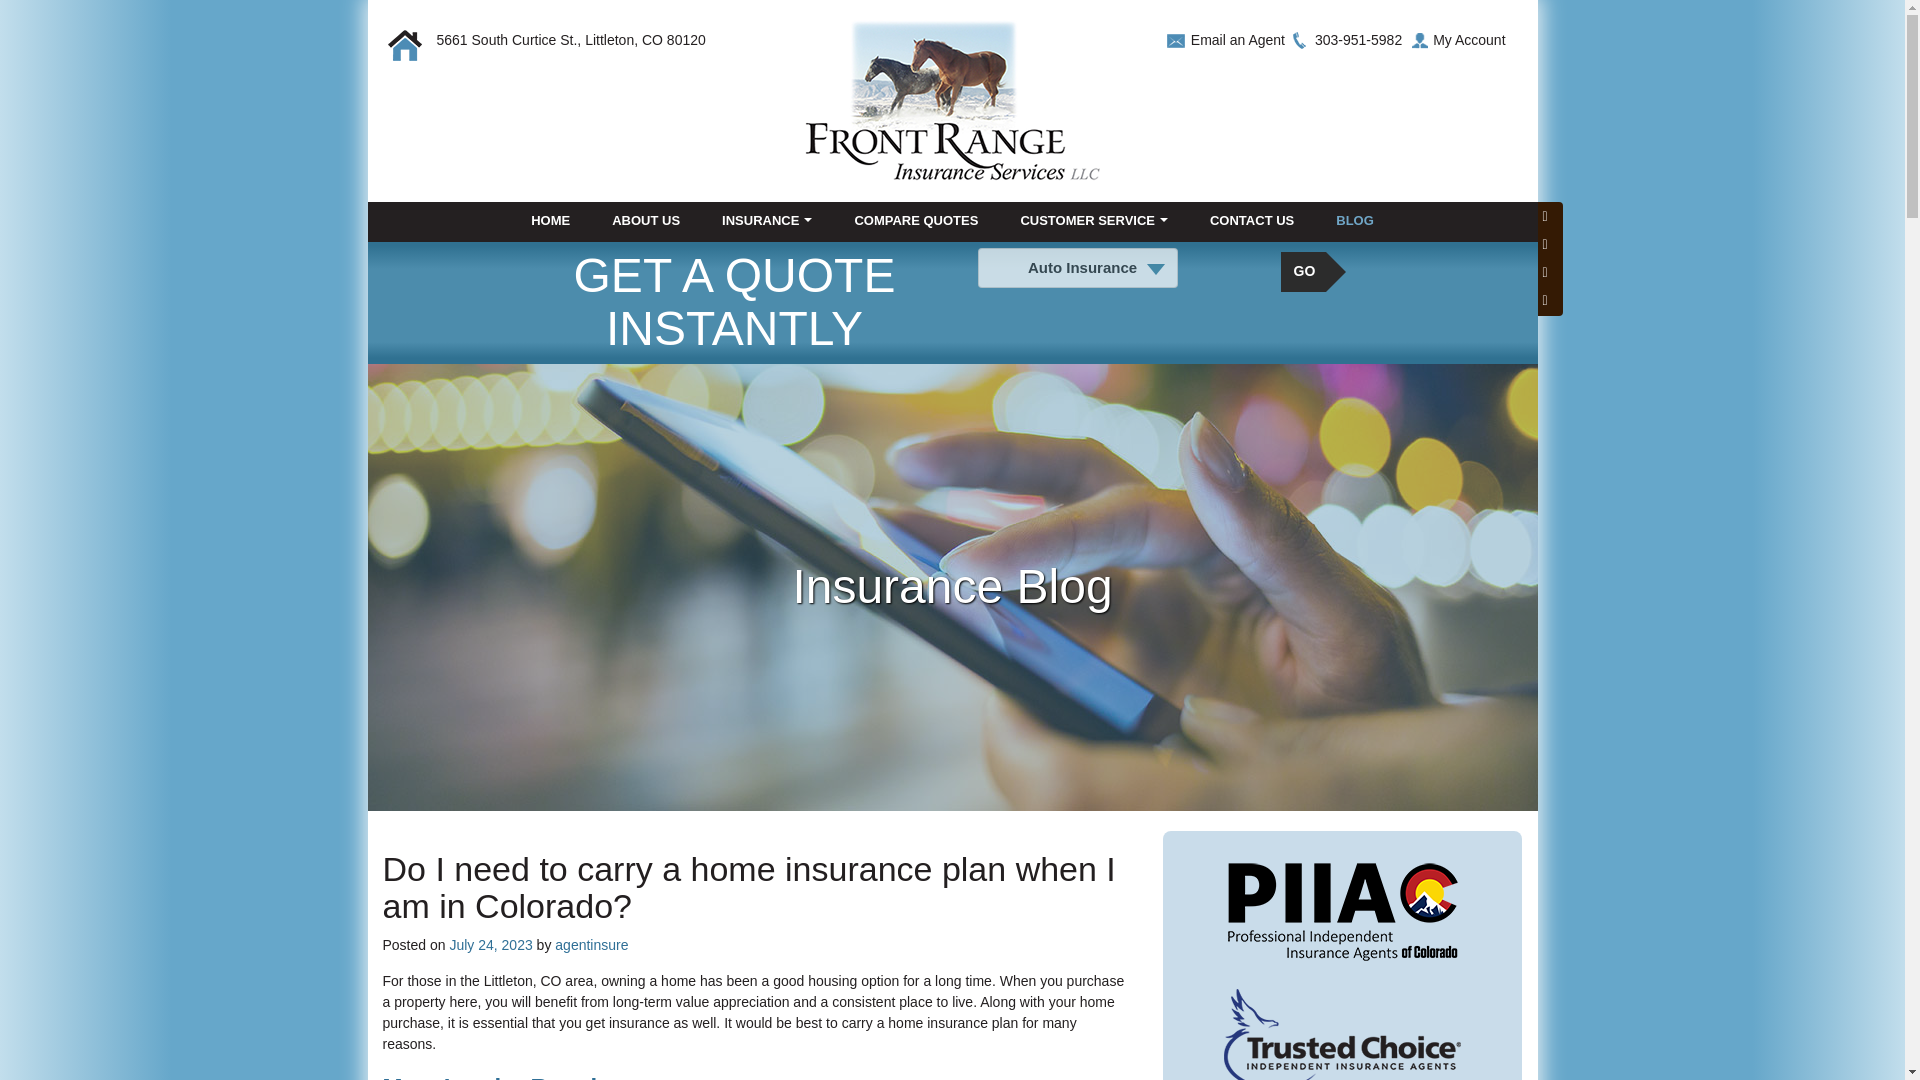 The height and width of the screenshot is (1080, 1920). I want to click on Get directions to Front Range Insurance Services, so click(570, 40).